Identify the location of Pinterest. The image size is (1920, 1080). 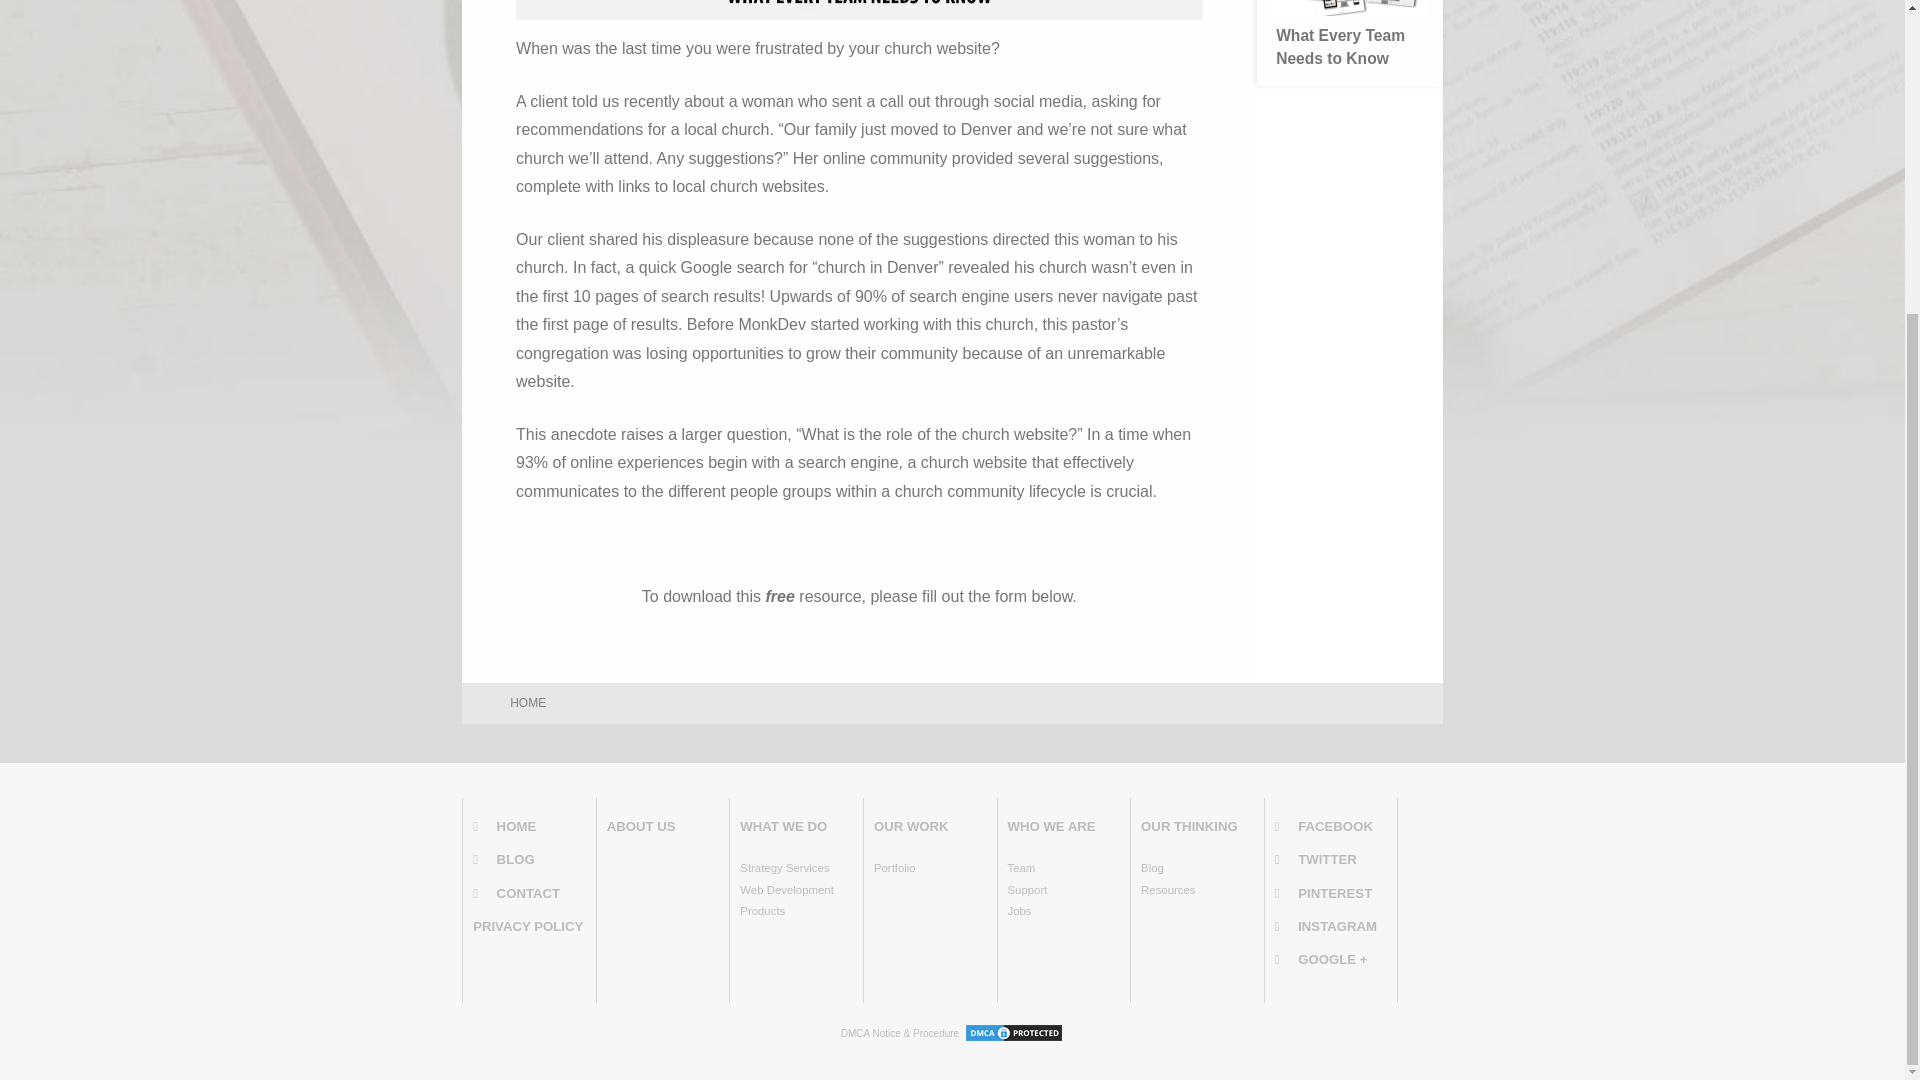
(1331, 894).